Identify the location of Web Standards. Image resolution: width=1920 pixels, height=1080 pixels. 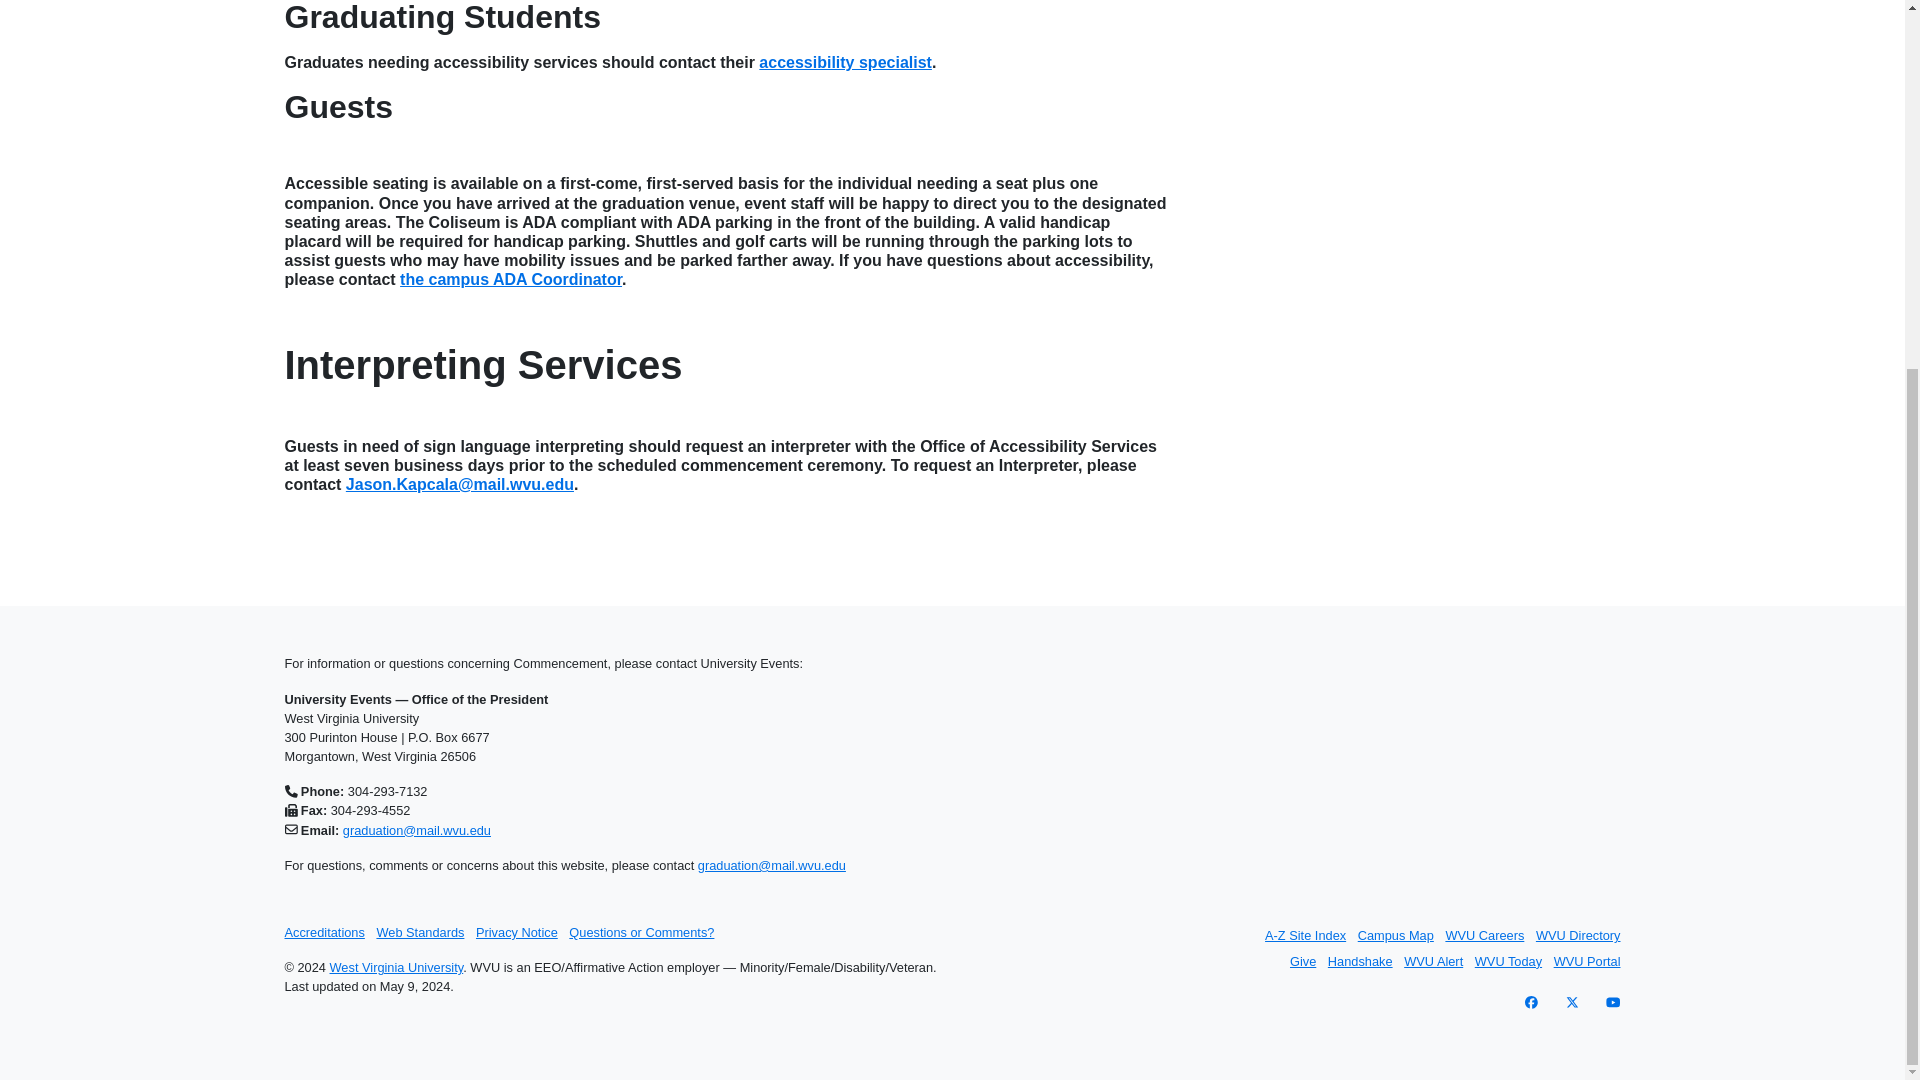
(420, 932).